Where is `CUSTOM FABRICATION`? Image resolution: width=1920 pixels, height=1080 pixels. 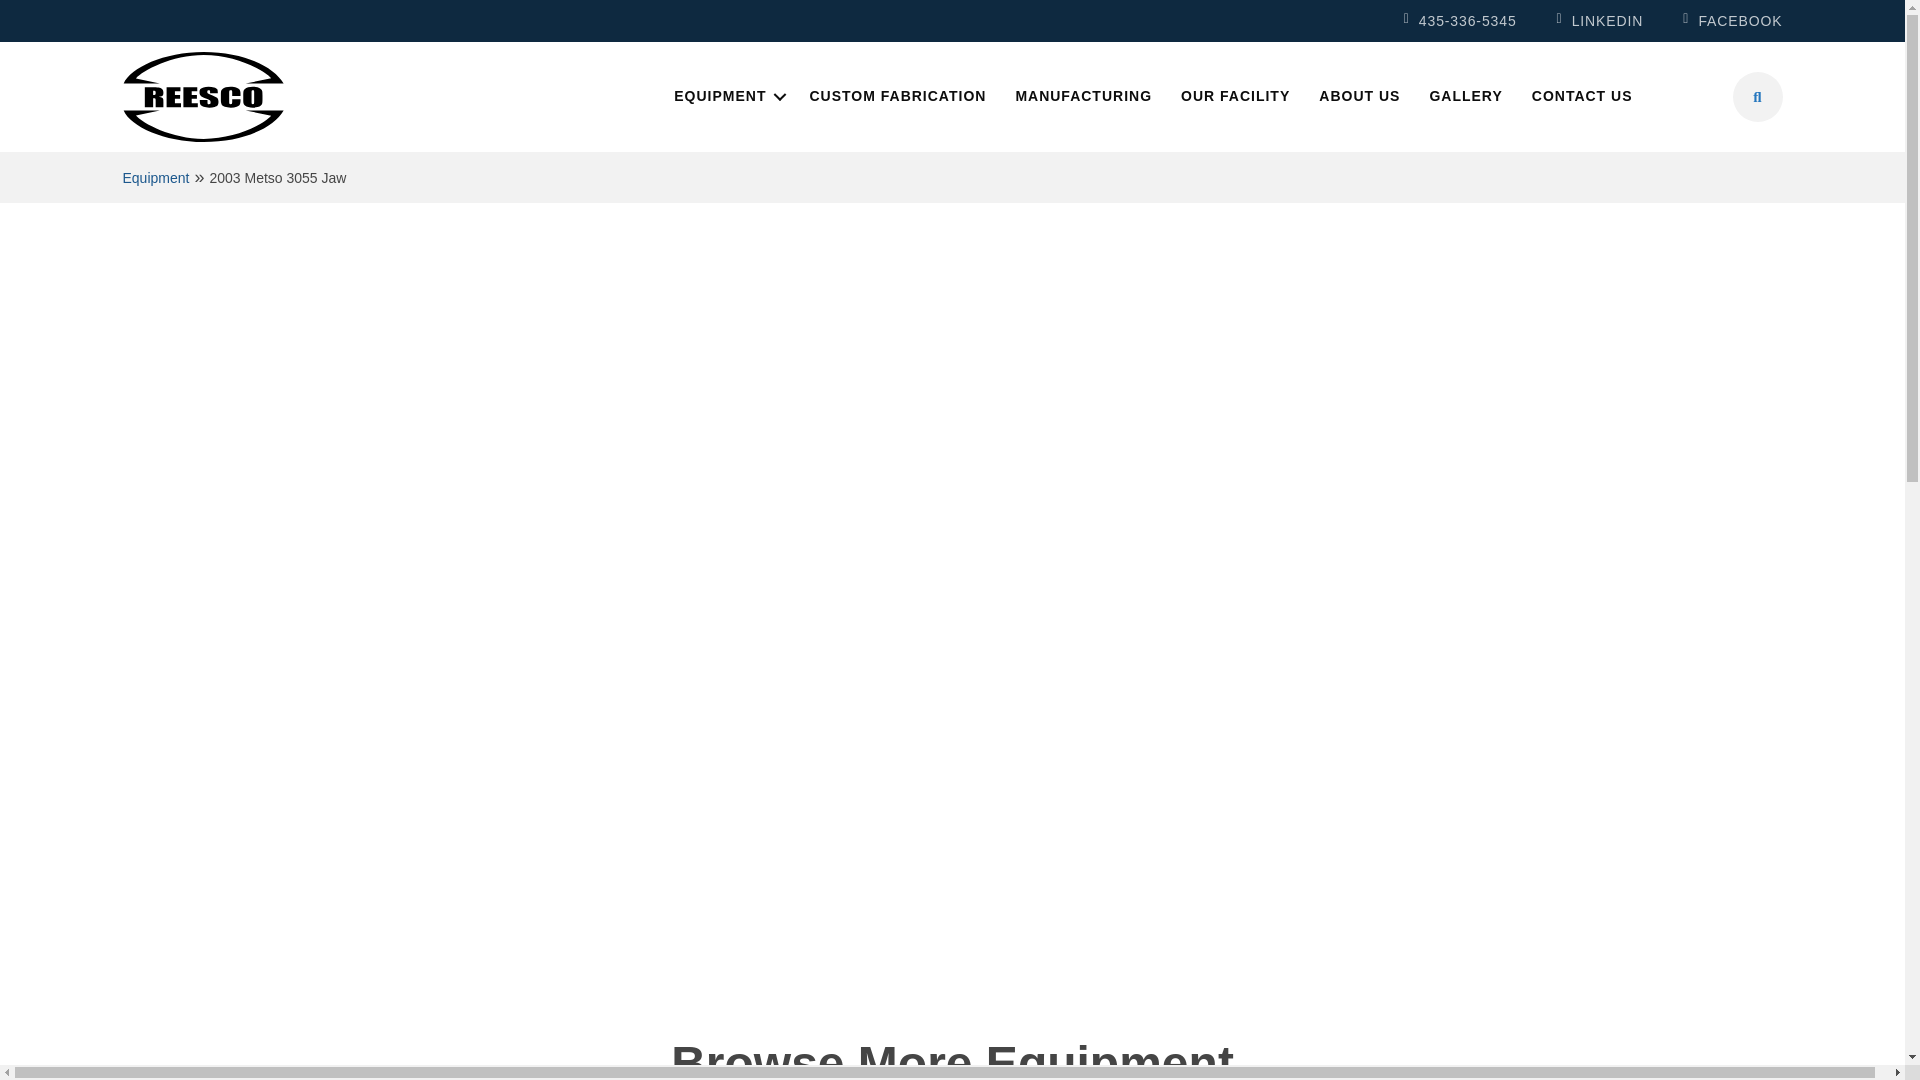
CUSTOM FABRICATION is located at coordinates (897, 96).